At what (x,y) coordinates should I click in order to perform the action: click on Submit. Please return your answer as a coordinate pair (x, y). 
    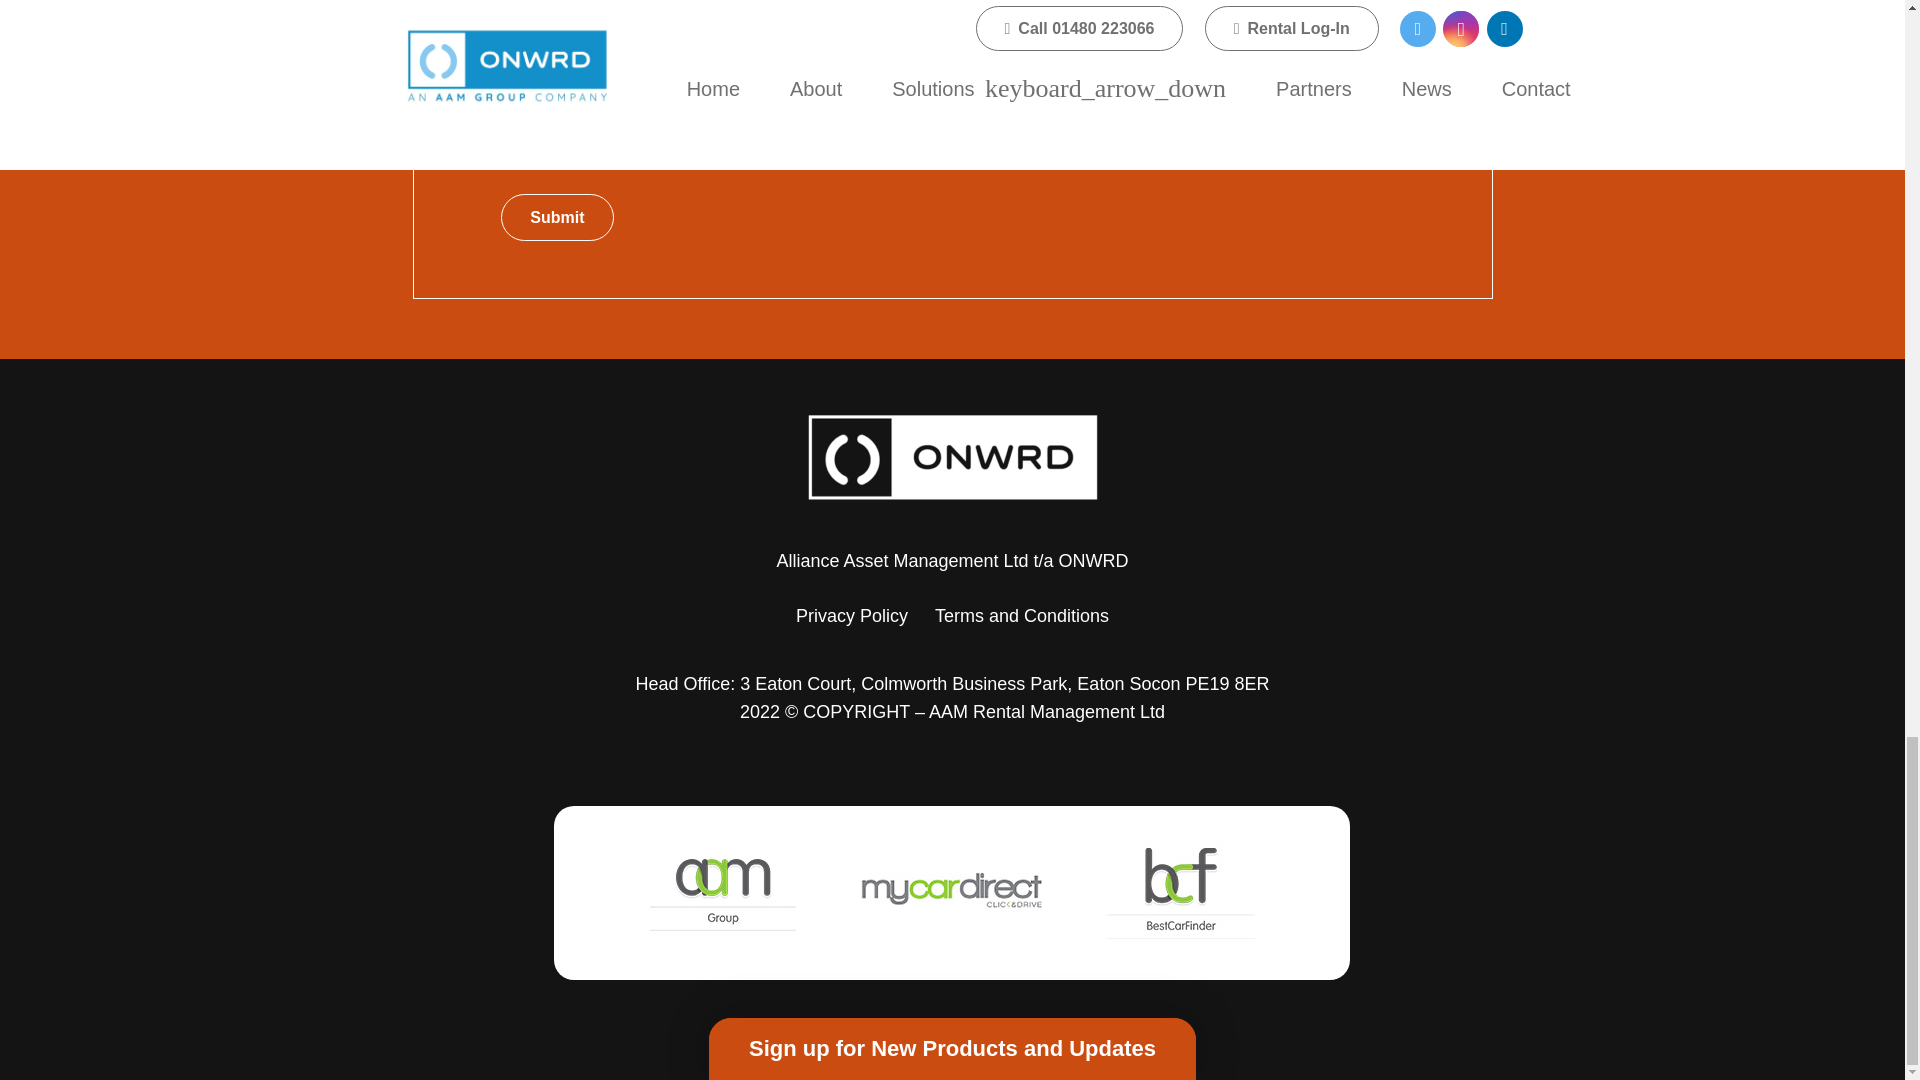
    Looking at the image, I should click on (556, 217).